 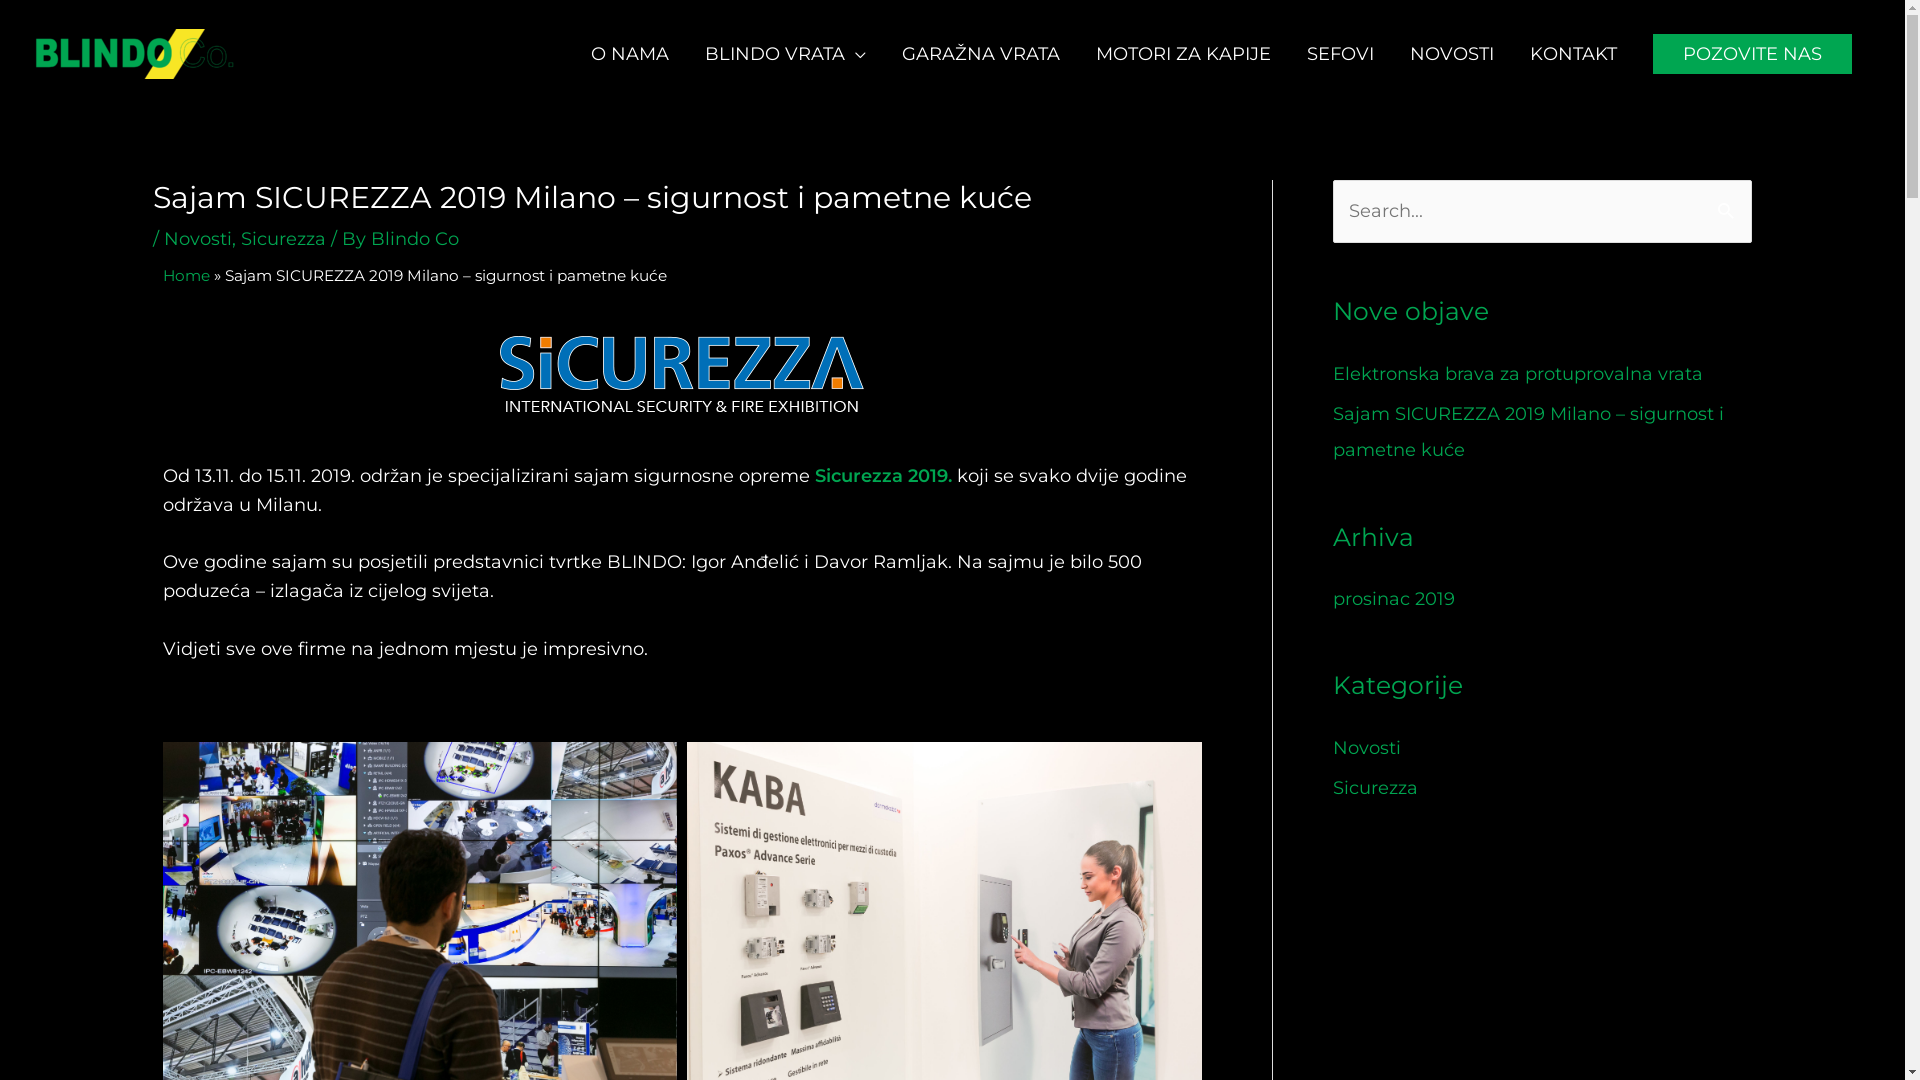 What do you see at coordinates (1452, 54) in the screenshot?
I see `NOVOSTI` at bounding box center [1452, 54].